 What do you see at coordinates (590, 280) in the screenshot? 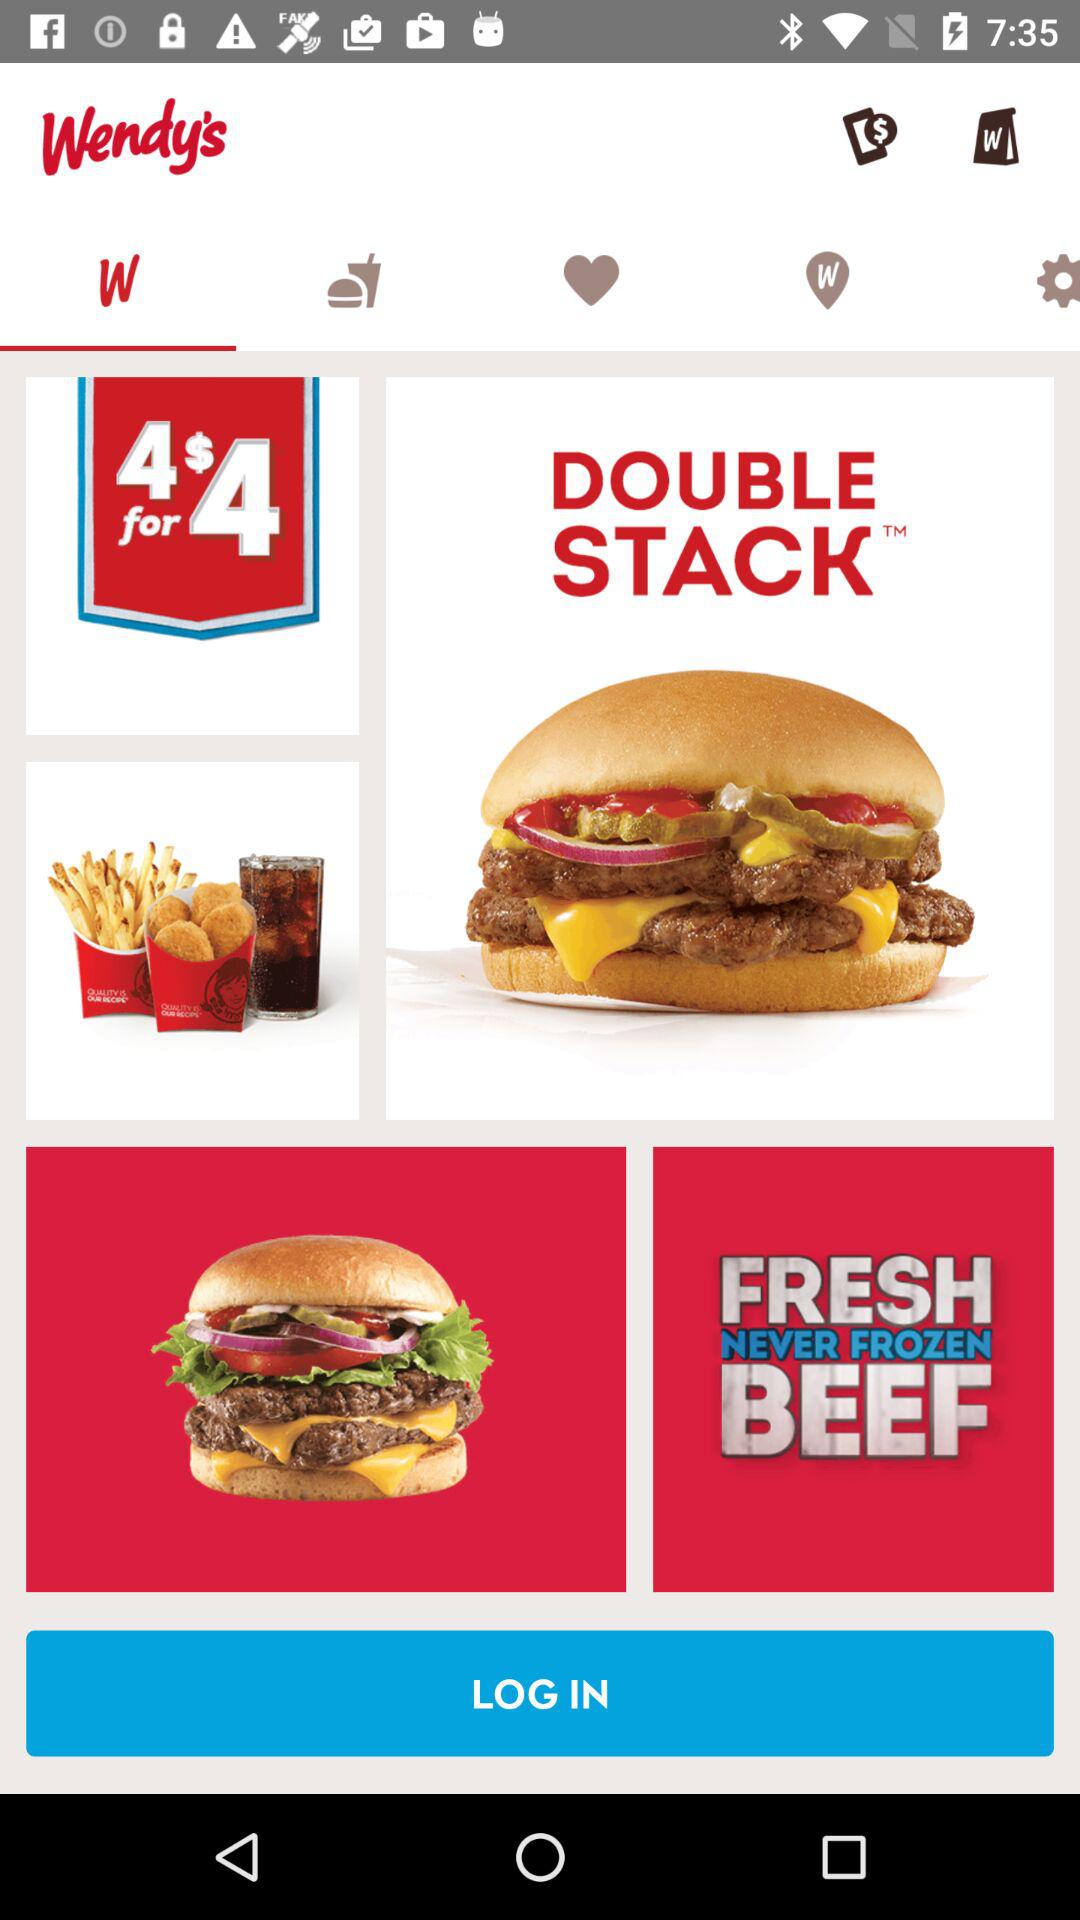
I see `view favorites` at bounding box center [590, 280].